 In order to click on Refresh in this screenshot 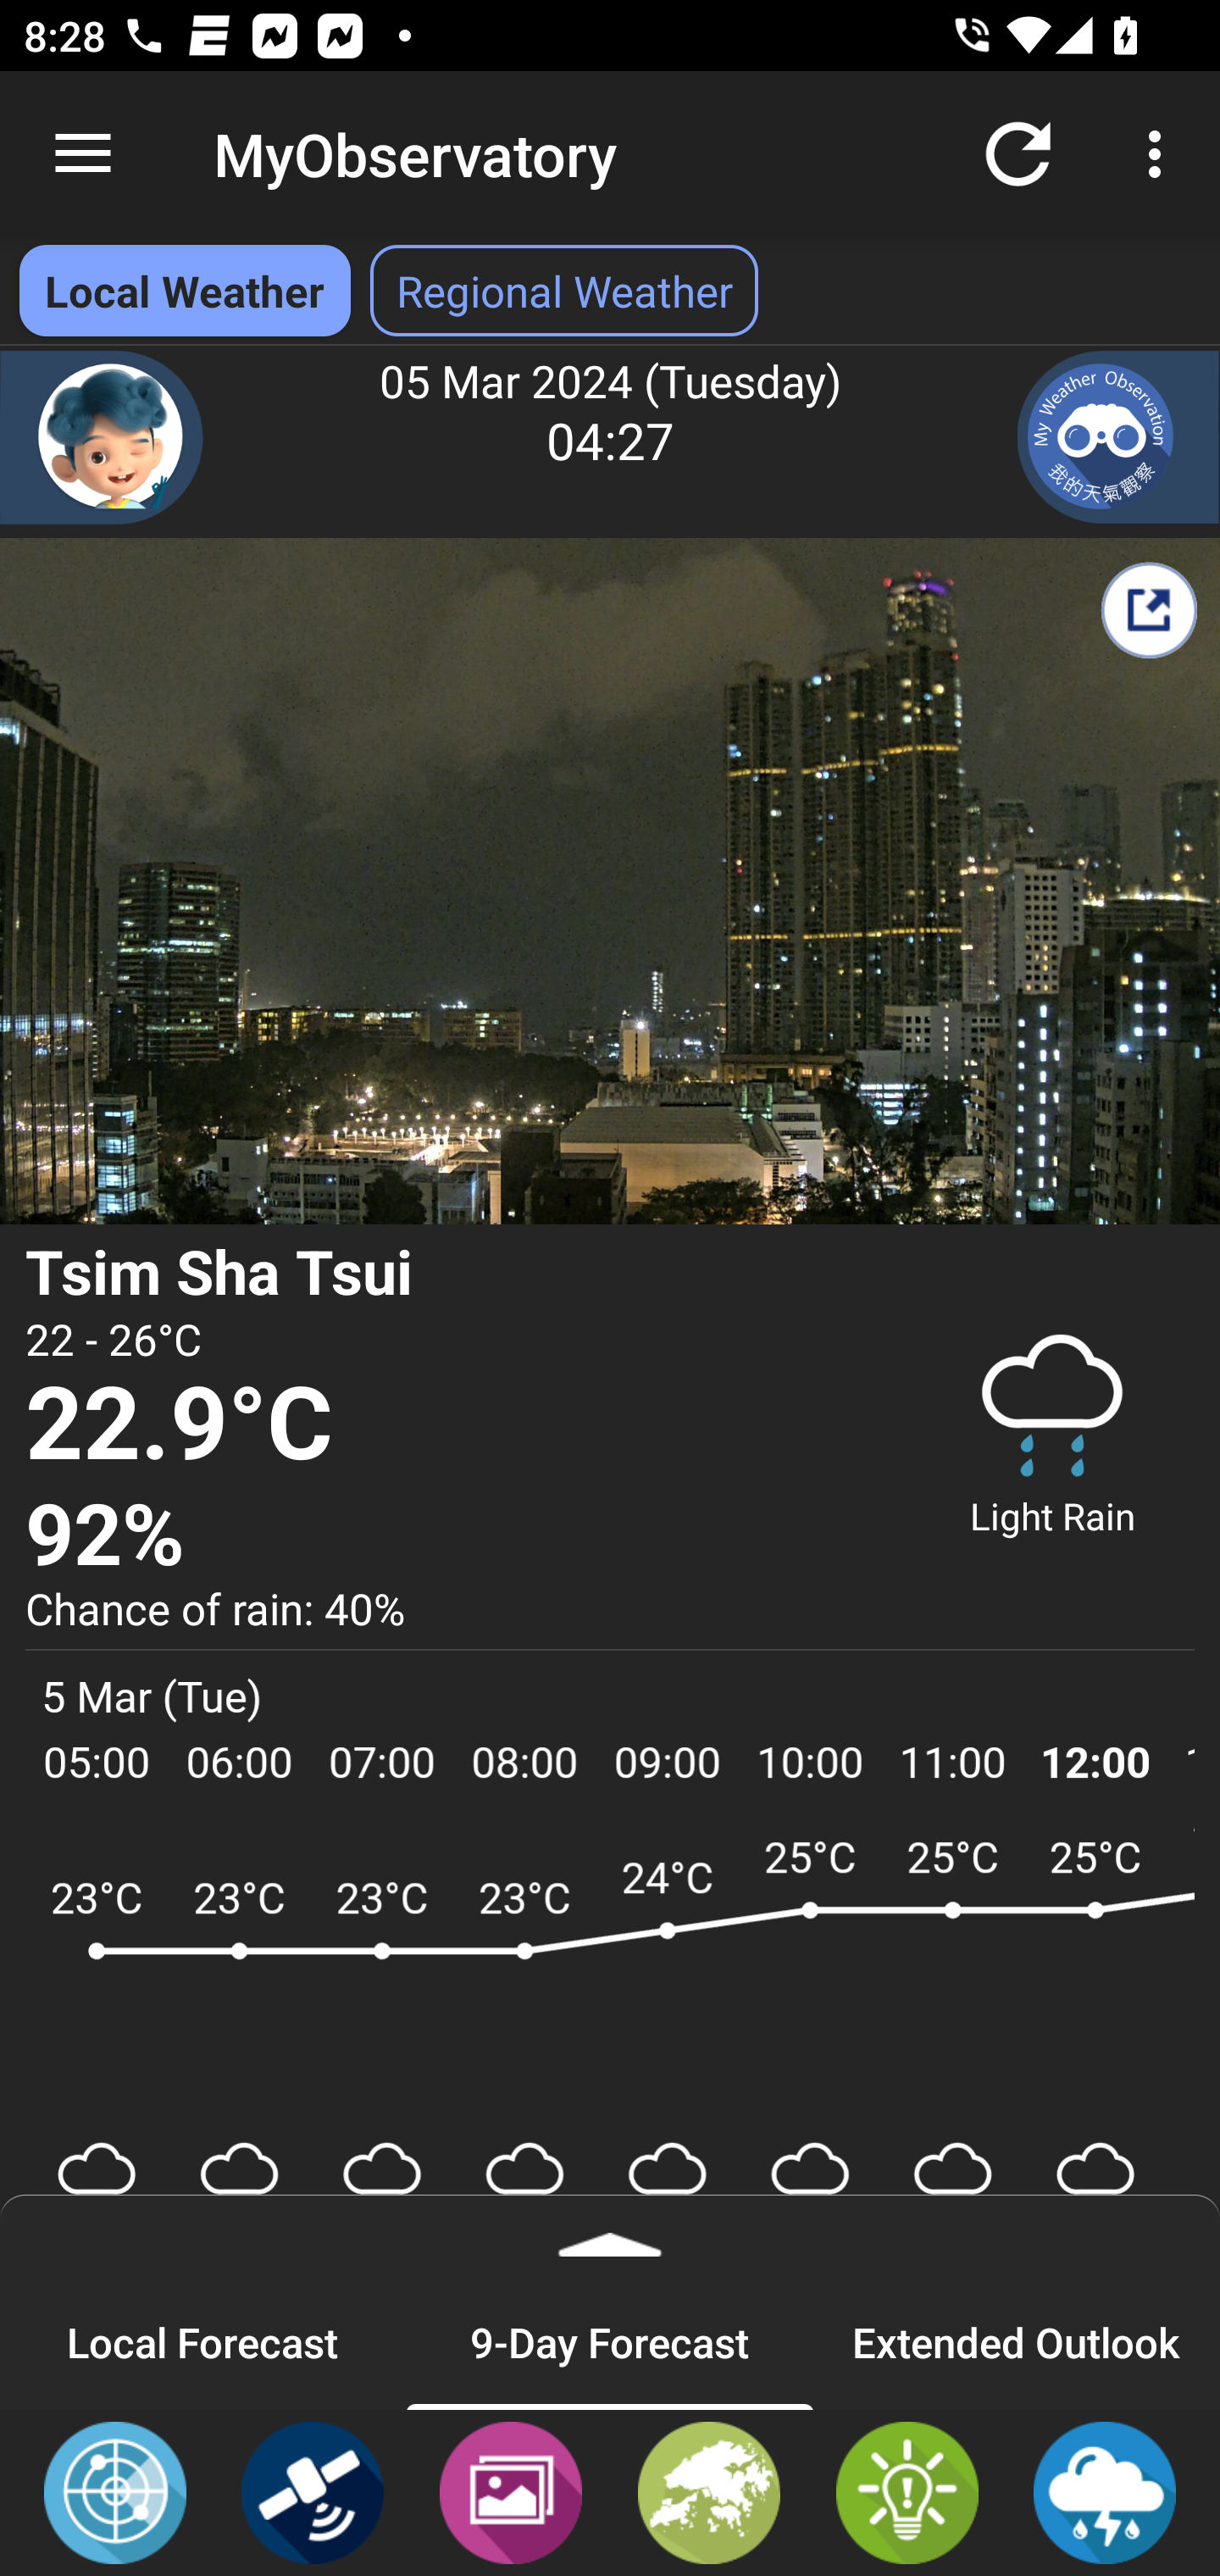, I will do `click(1018, 154)`.